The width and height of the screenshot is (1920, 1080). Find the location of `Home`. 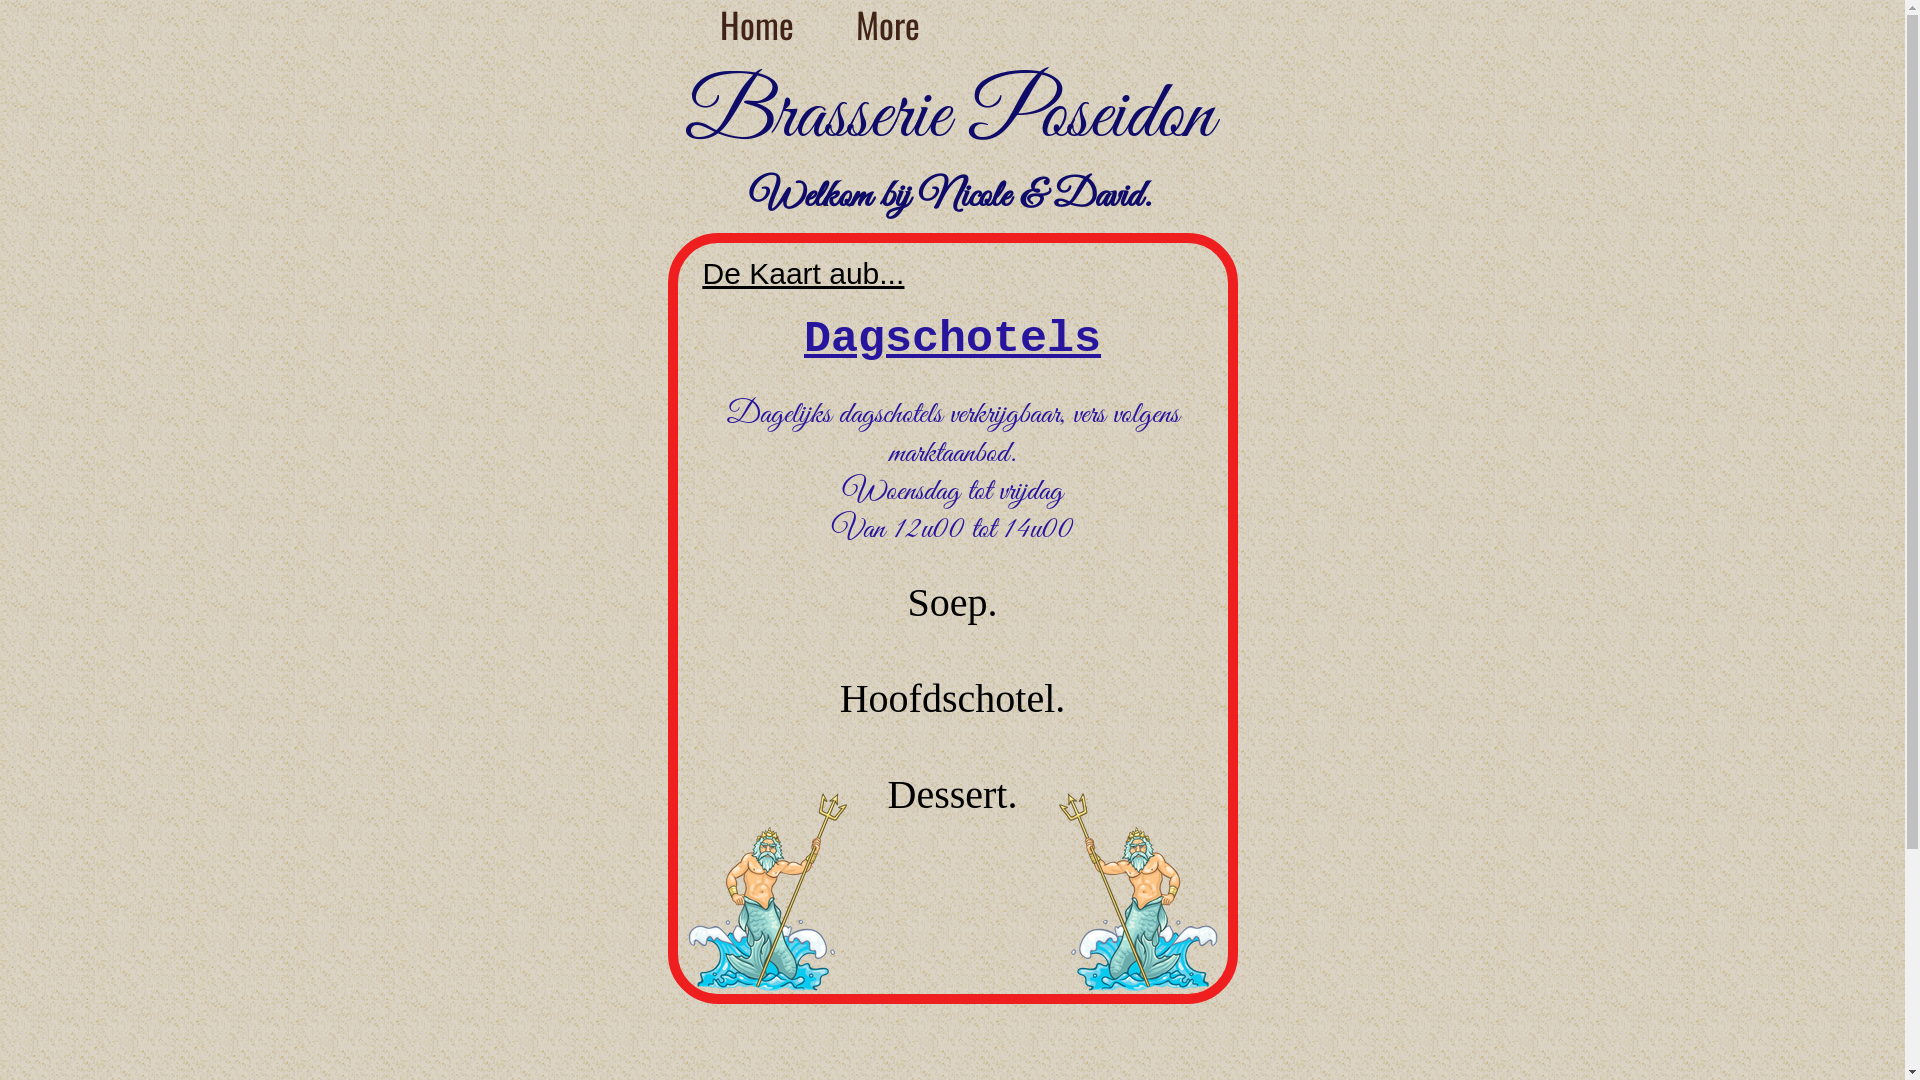

Home is located at coordinates (757, 24).